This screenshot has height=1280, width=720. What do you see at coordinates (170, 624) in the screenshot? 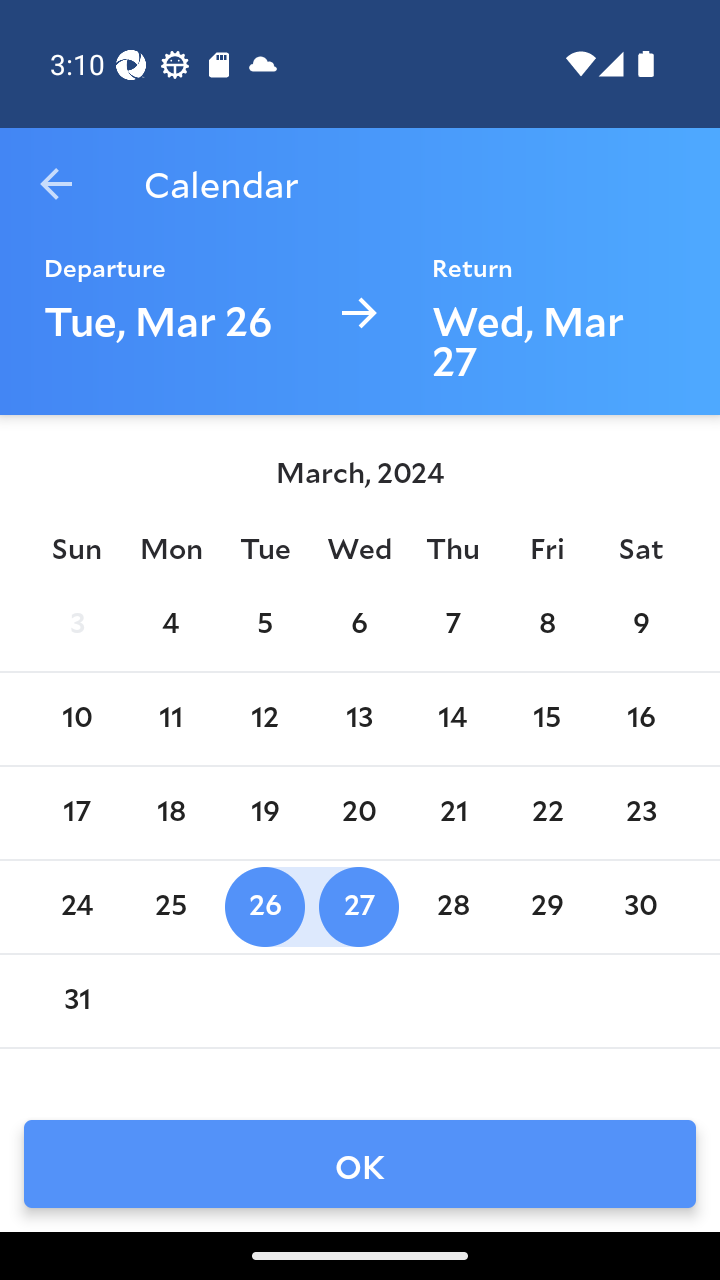
I see `4` at bounding box center [170, 624].